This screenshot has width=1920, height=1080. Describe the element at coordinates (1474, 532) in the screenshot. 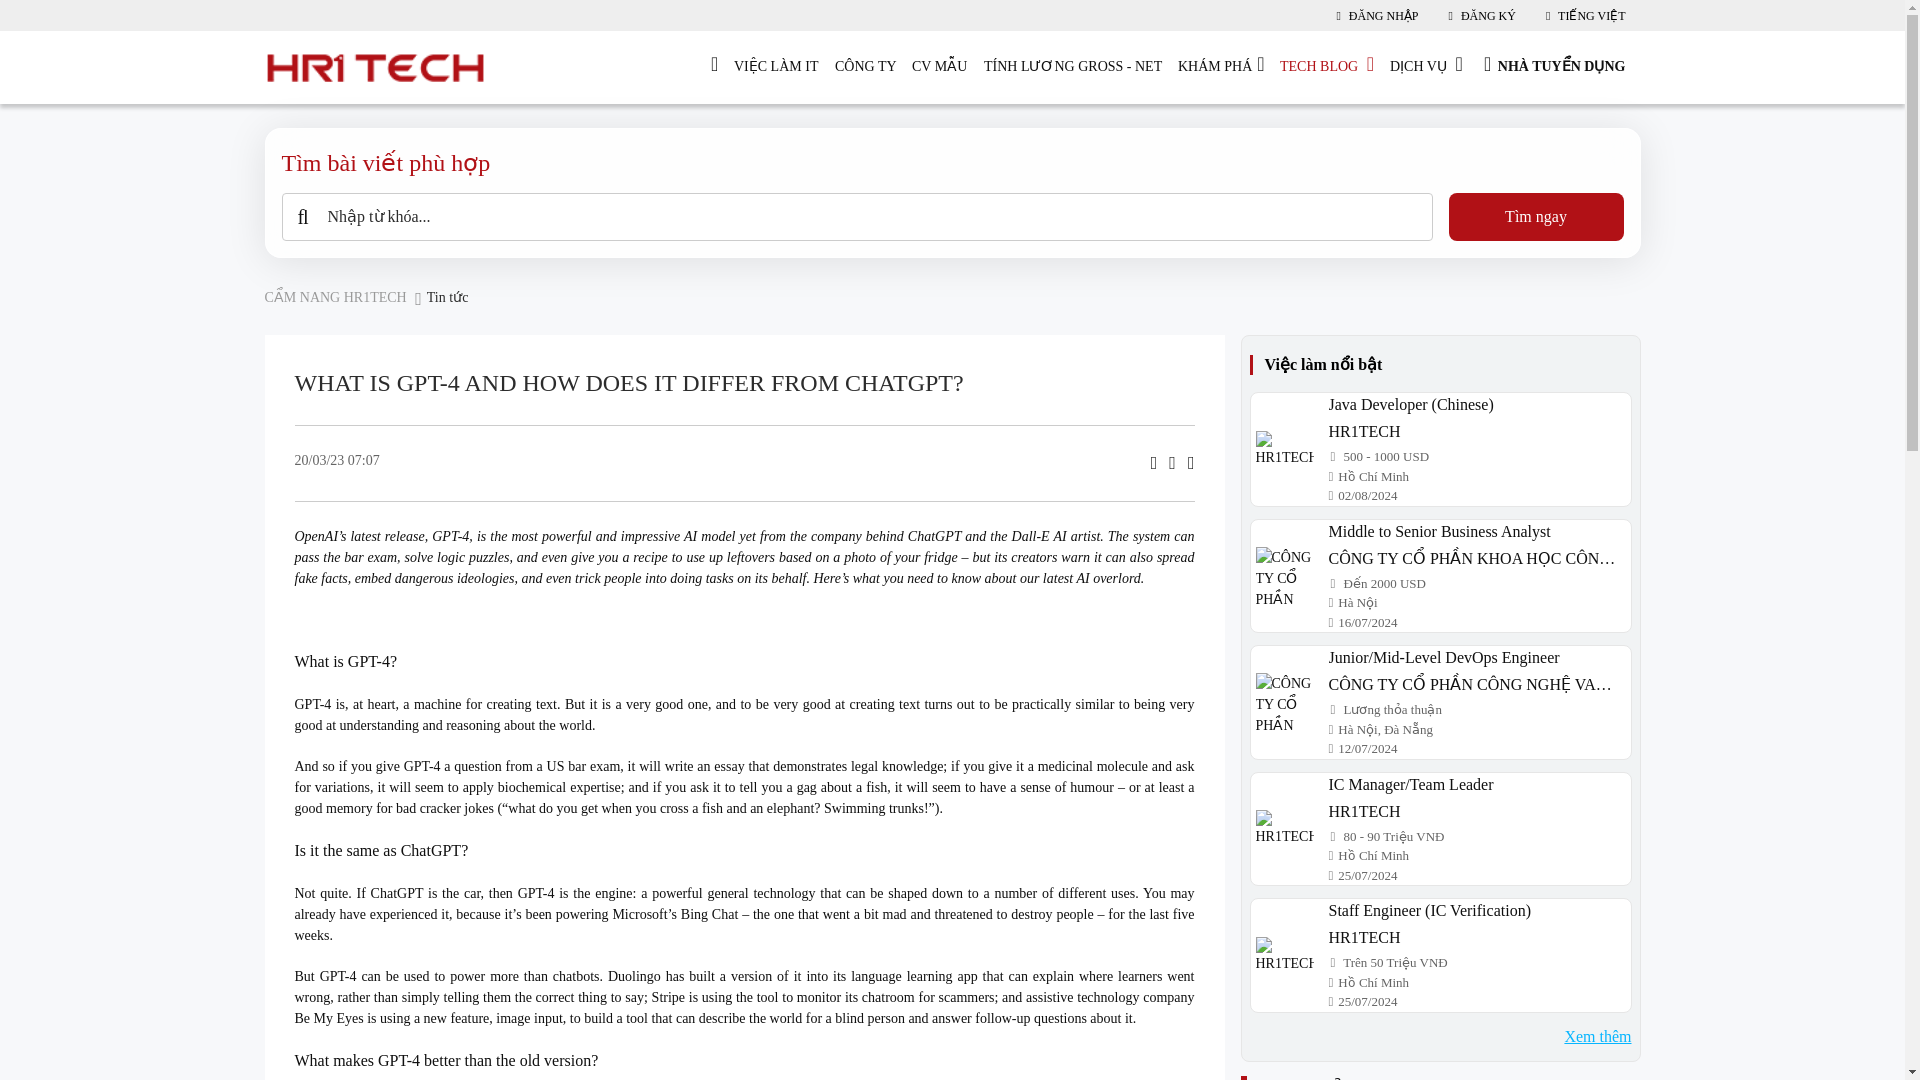

I see `Middle to Senior Business Analyst` at that location.